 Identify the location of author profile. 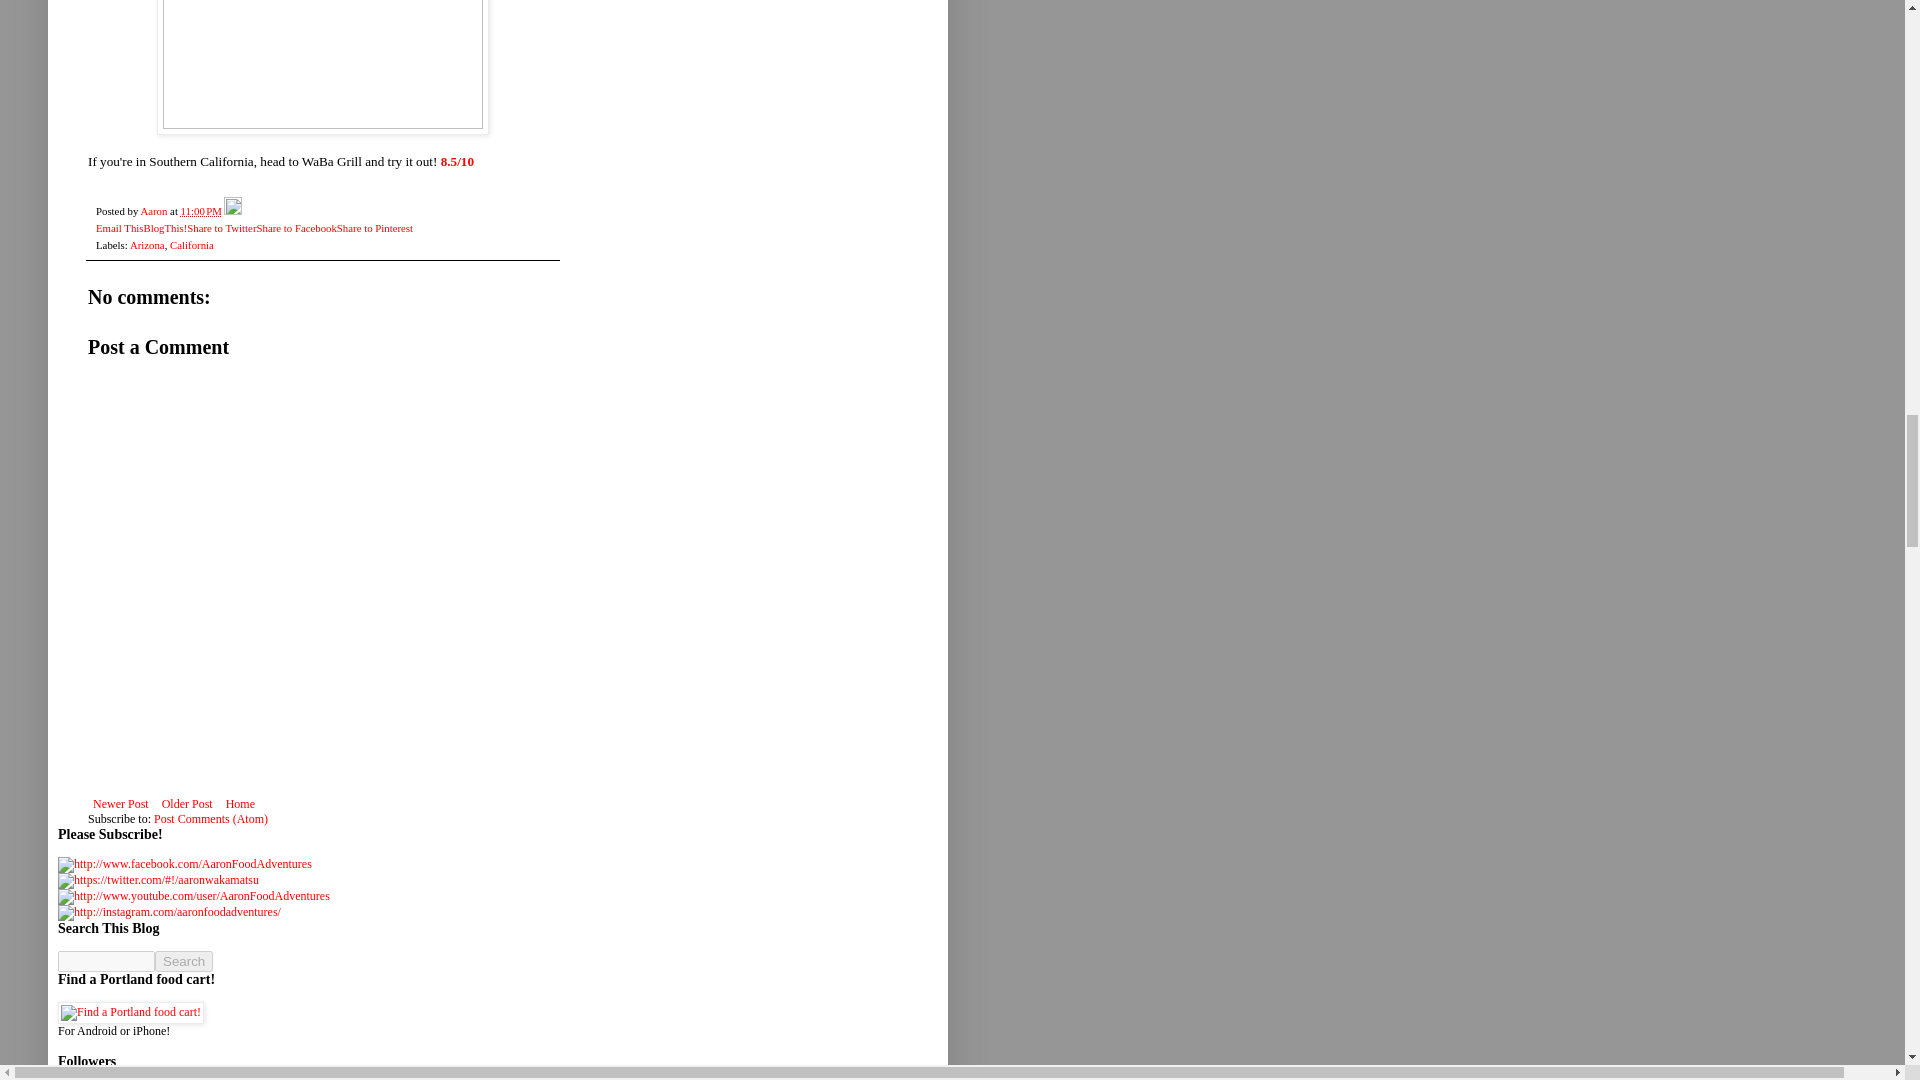
(155, 211).